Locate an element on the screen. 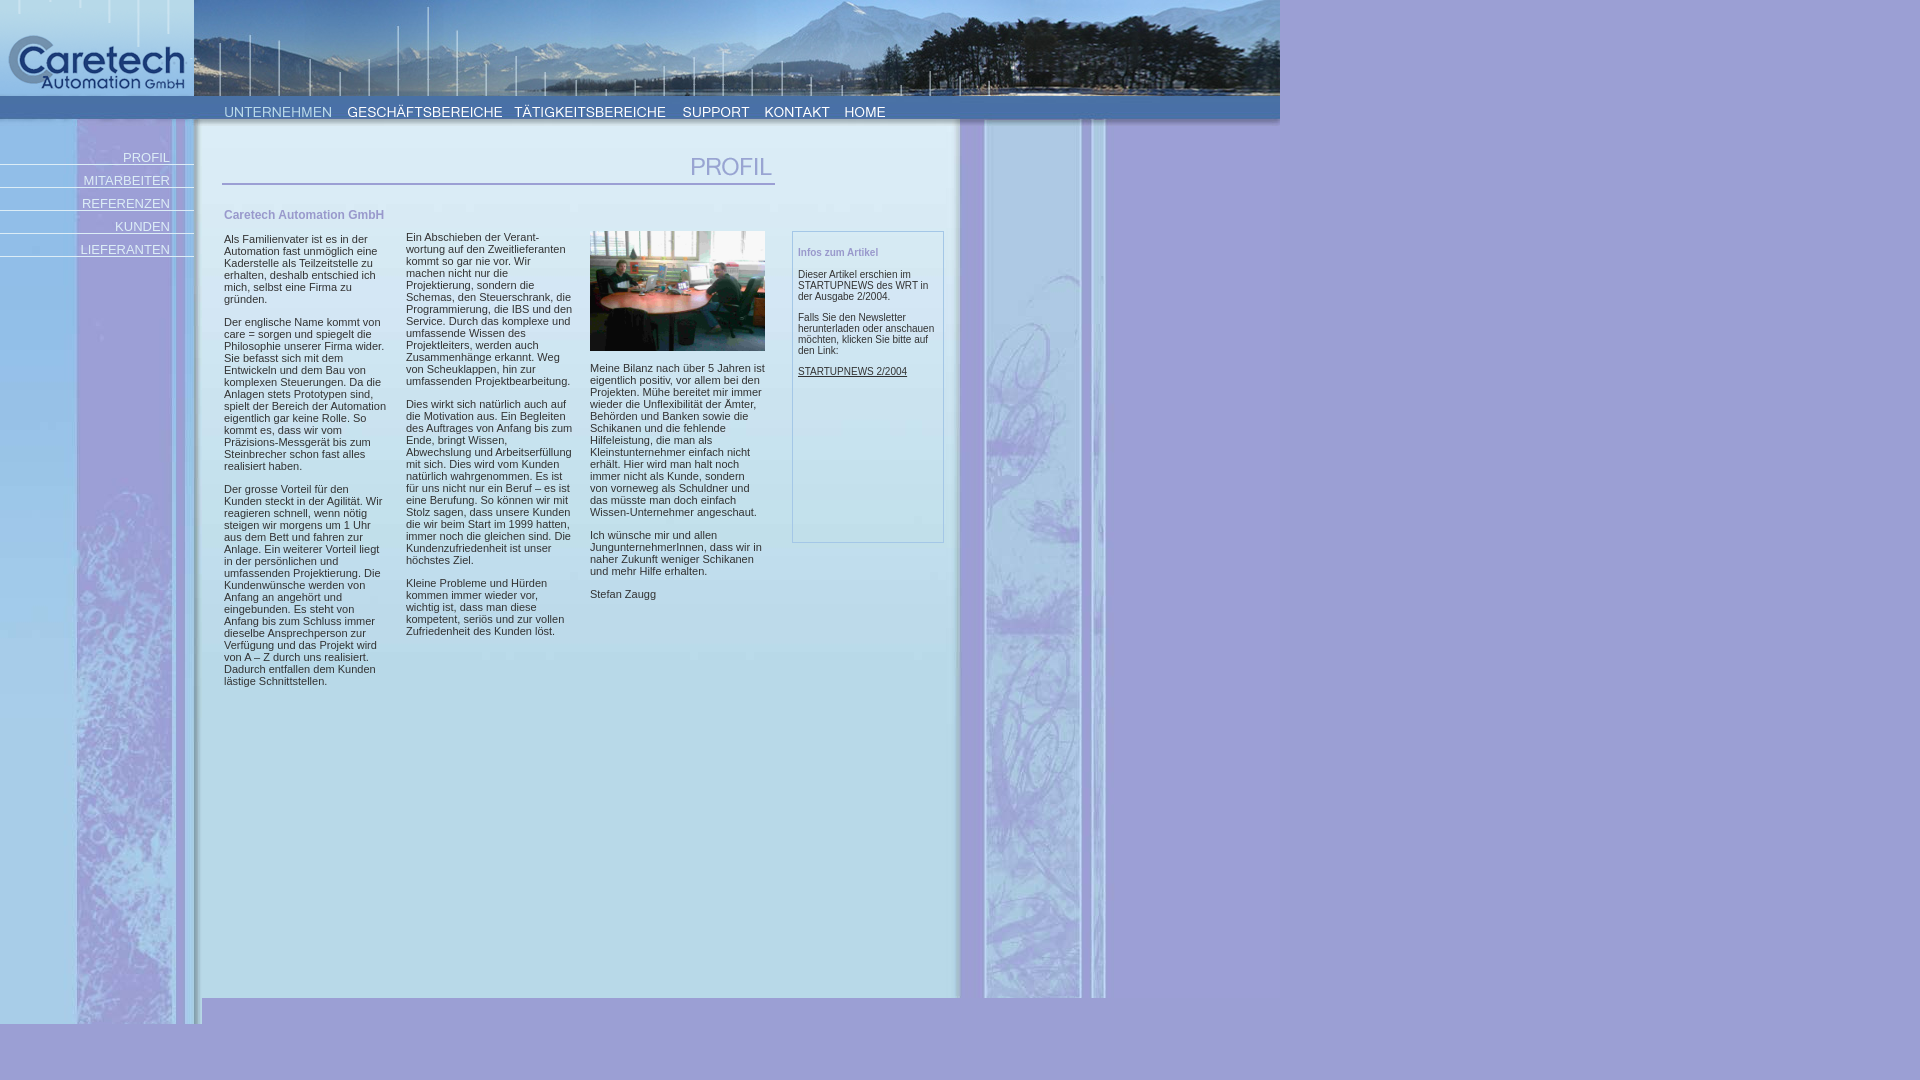 Image resolution: width=1920 pixels, height=1080 pixels. MITARBEITER is located at coordinates (97, 180).